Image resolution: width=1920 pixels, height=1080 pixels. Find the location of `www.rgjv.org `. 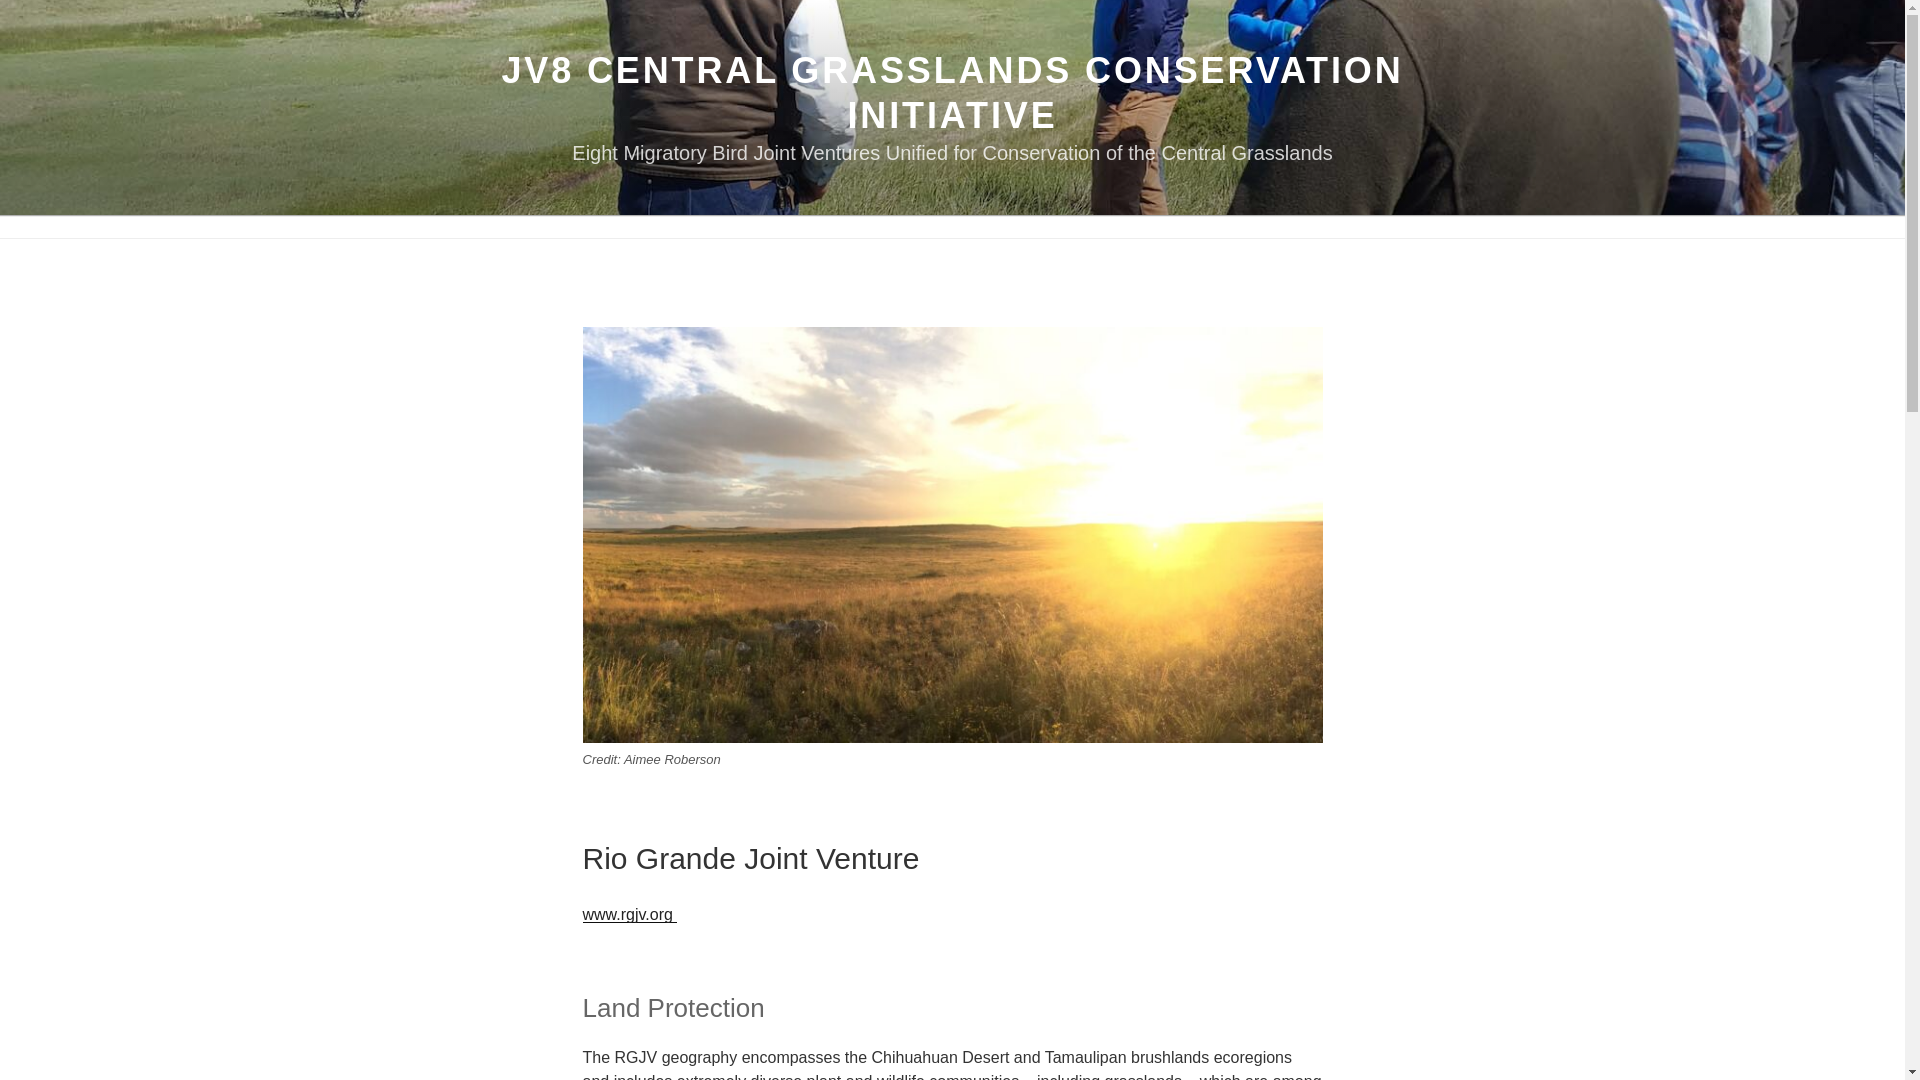

www.rgjv.org  is located at coordinates (629, 914).